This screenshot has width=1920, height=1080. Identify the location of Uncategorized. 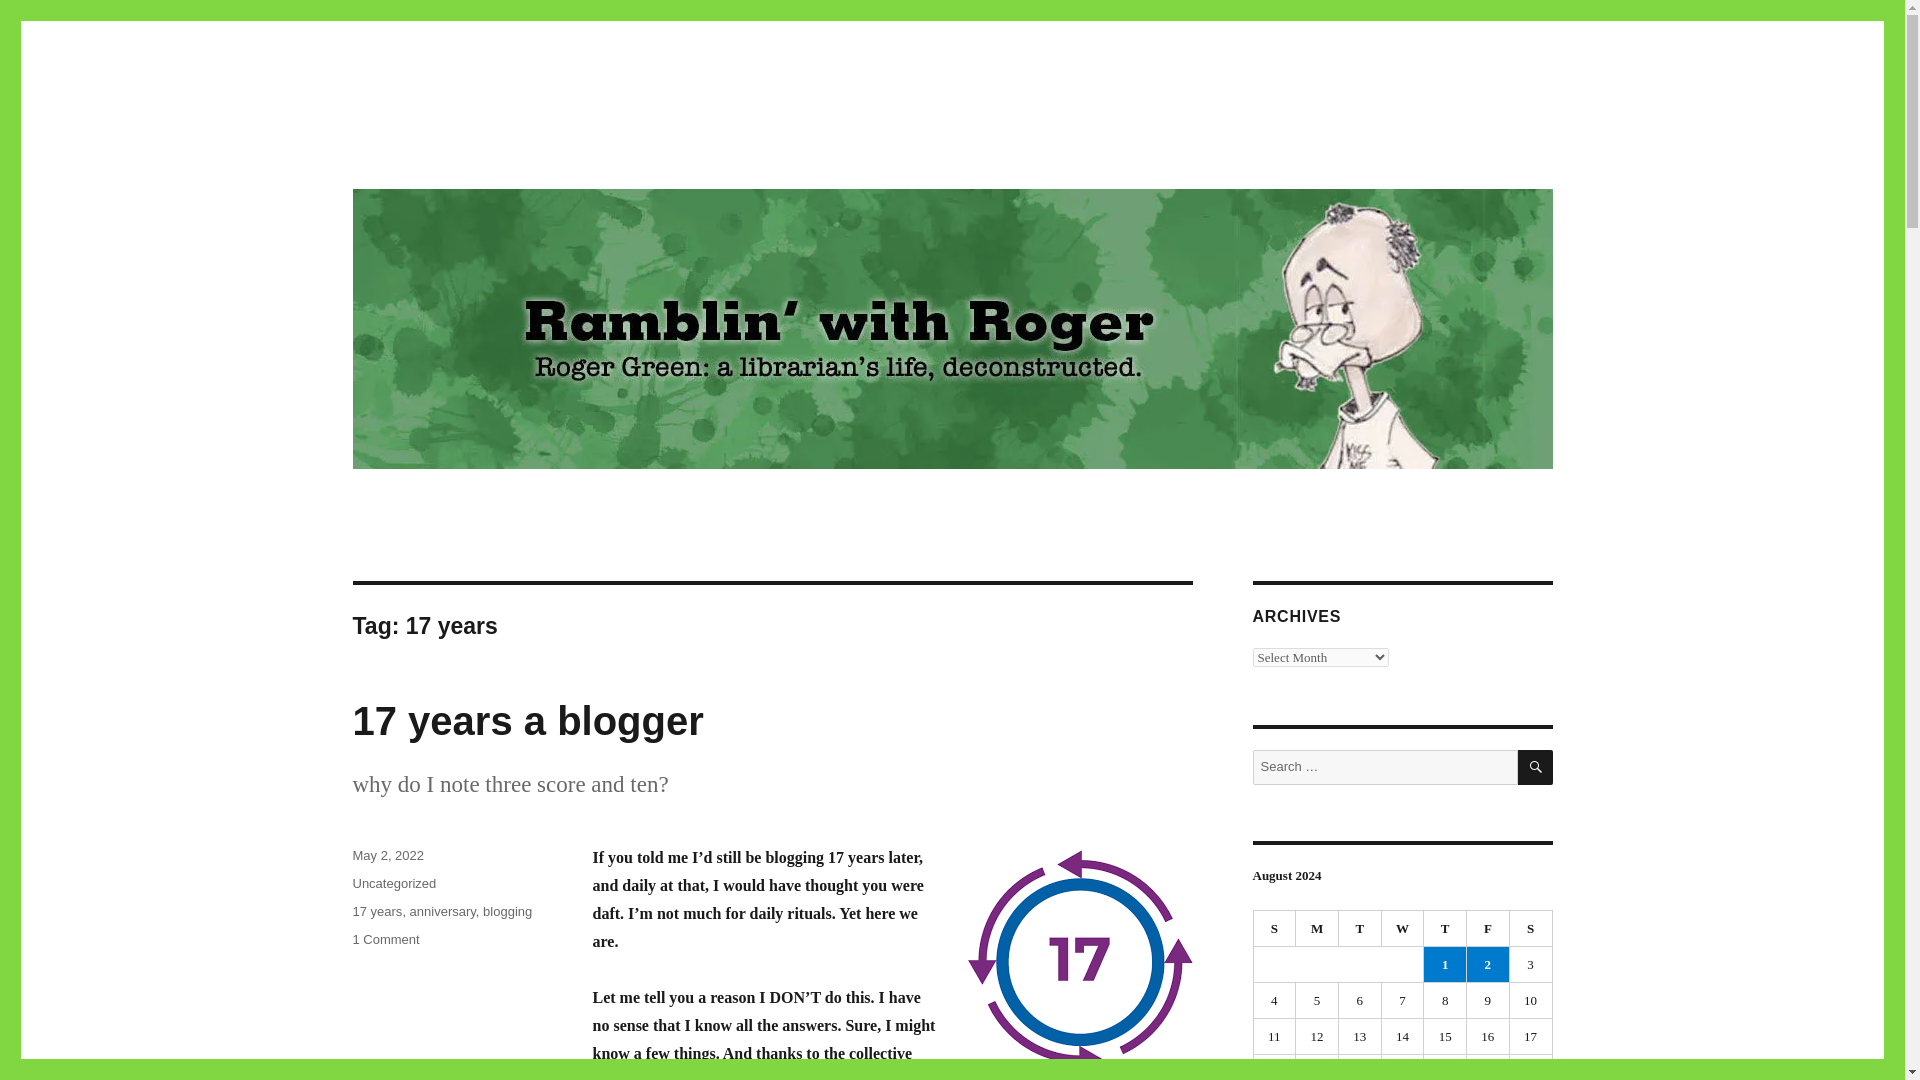
(393, 883).